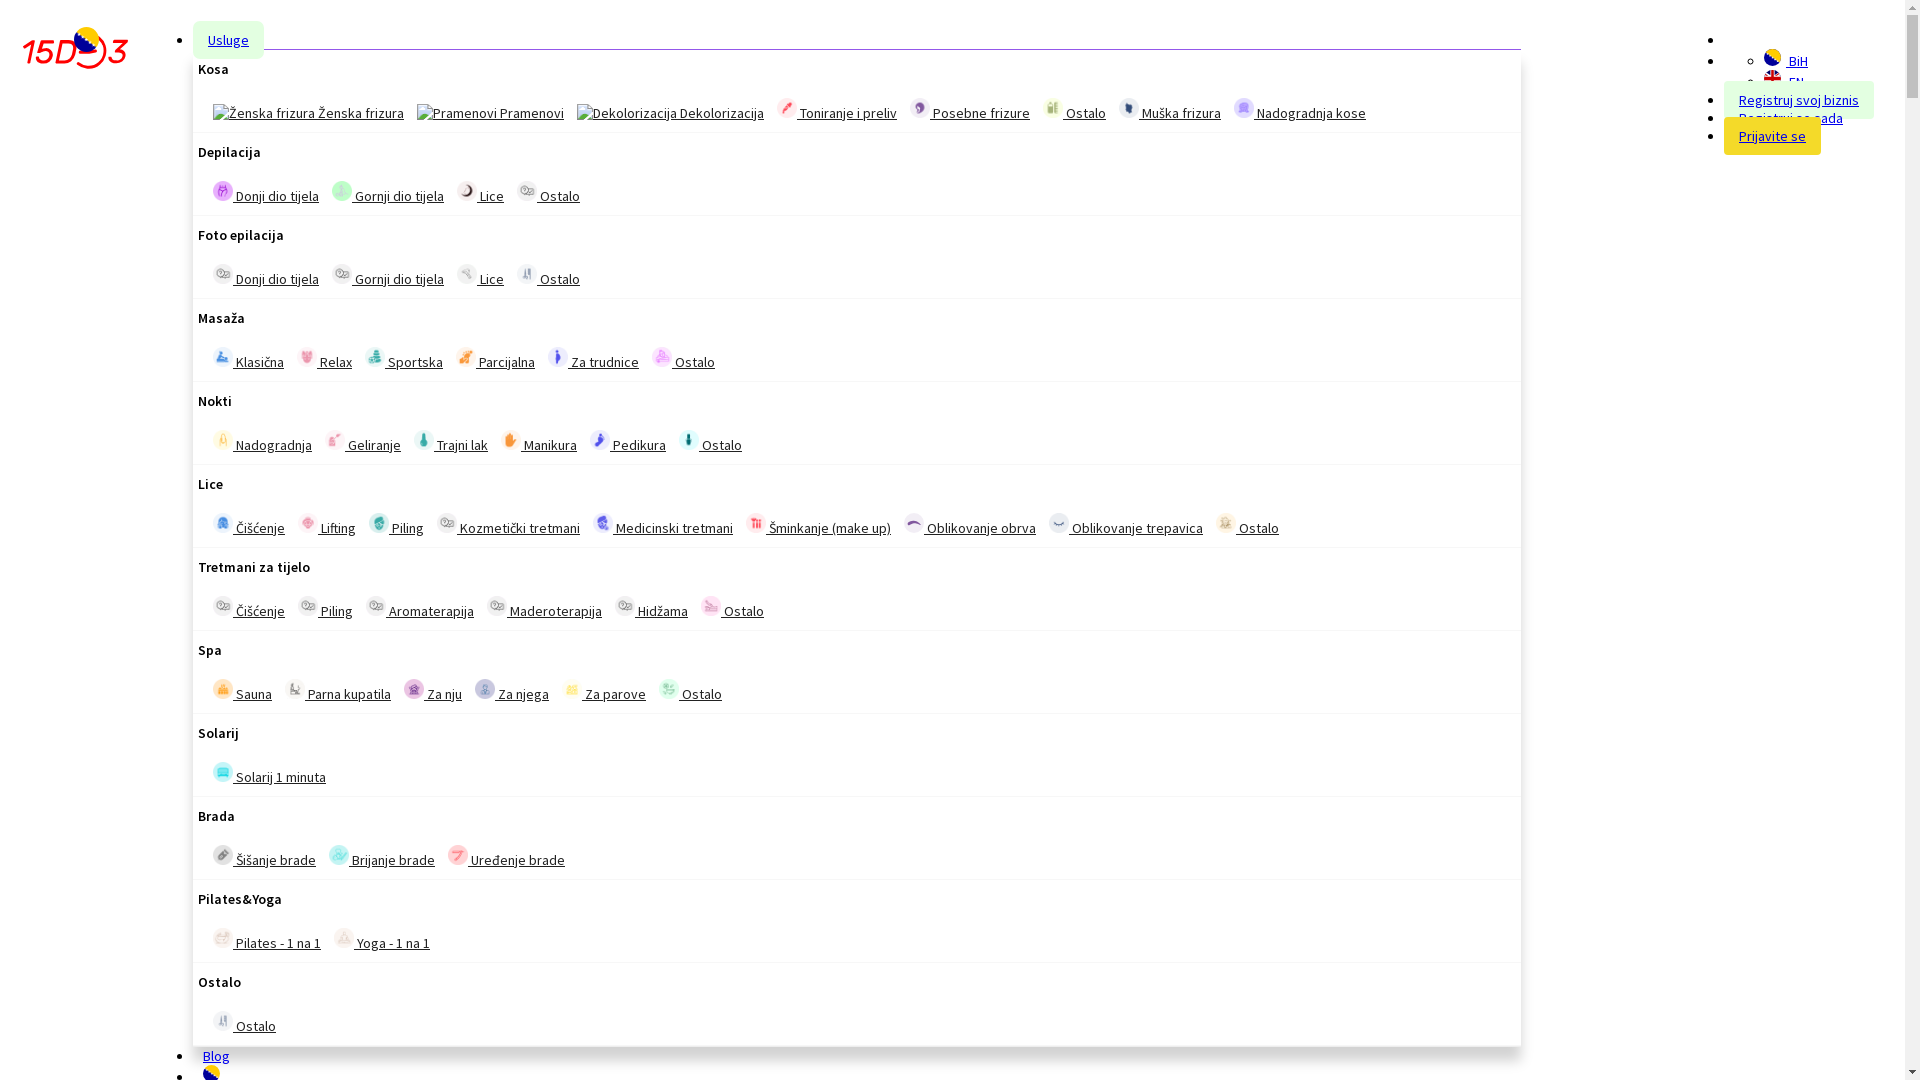  I want to click on 15do3 - Online rezervacija termina, so click(76, 51).